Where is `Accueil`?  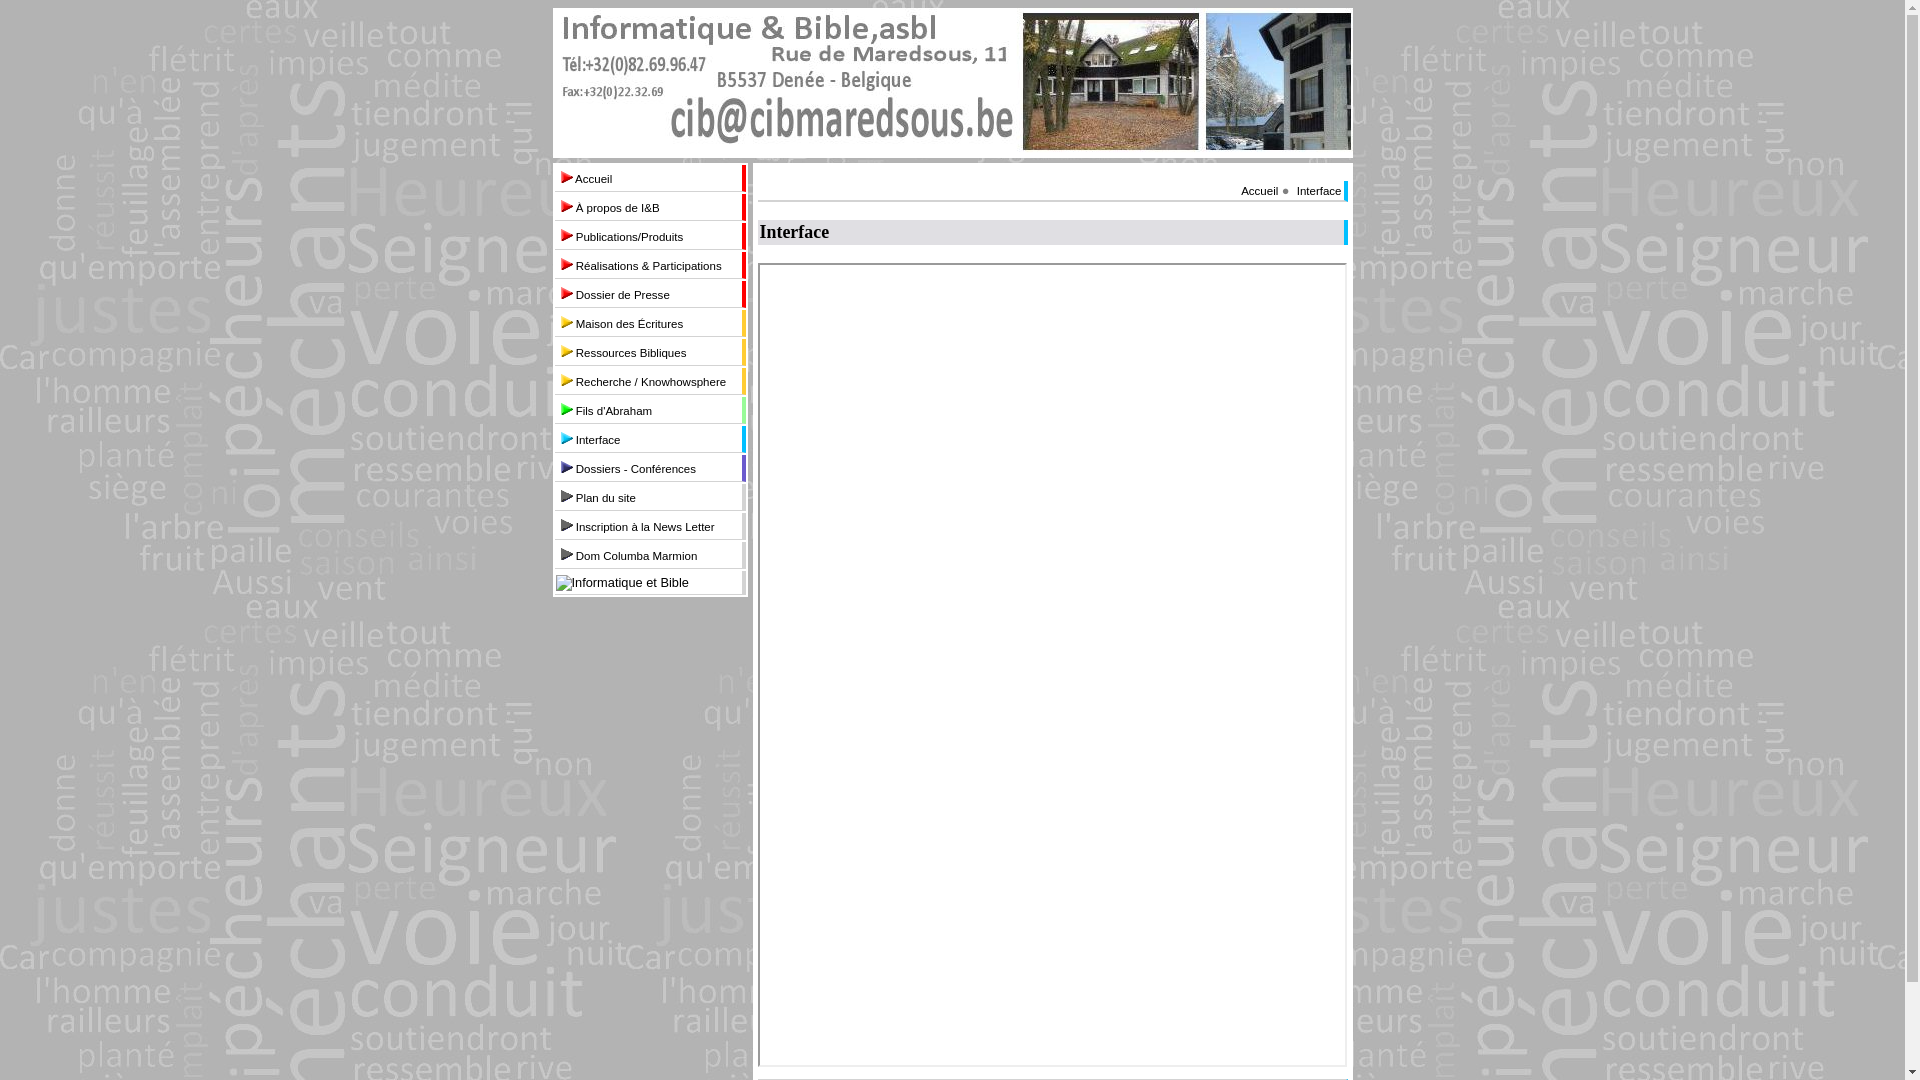
Accueil is located at coordinates (648, 178).